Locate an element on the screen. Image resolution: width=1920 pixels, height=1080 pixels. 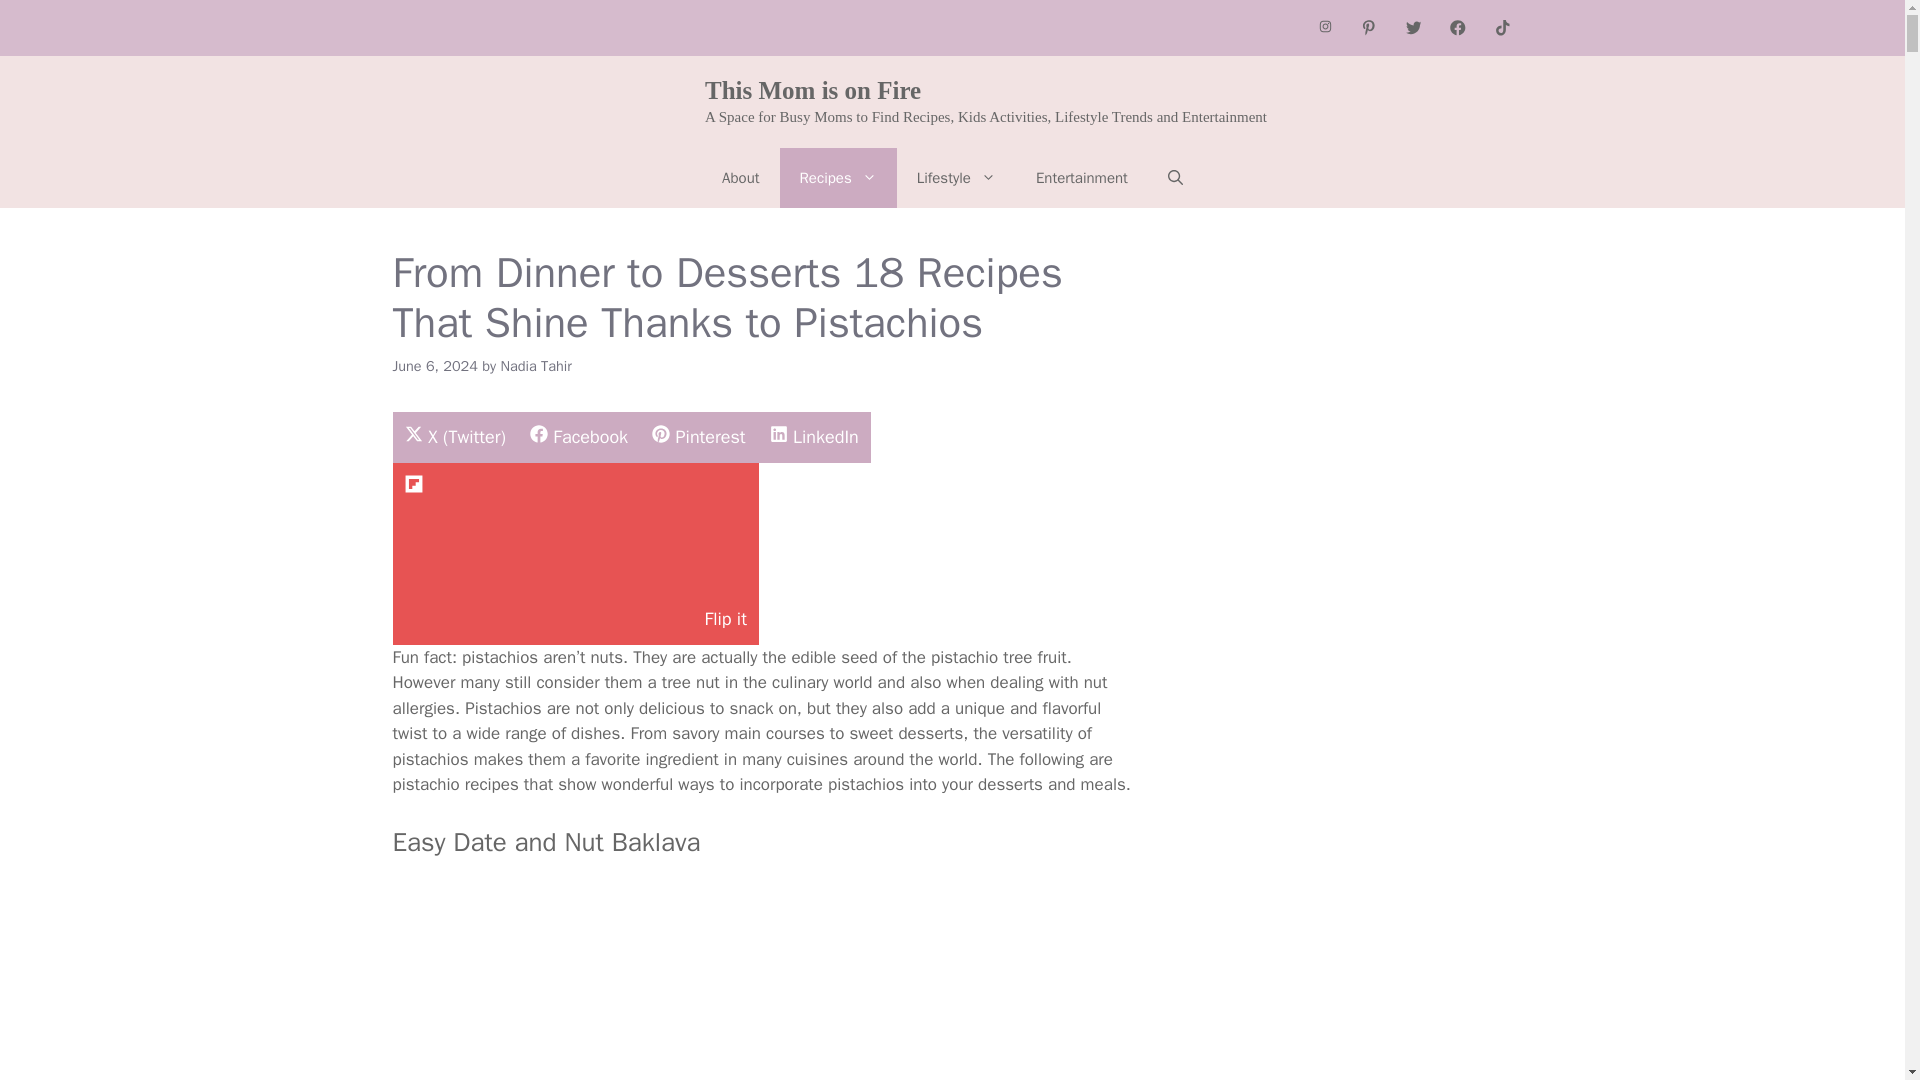
View all posts by Nadia Tahir is located at coordinates (536, 366).